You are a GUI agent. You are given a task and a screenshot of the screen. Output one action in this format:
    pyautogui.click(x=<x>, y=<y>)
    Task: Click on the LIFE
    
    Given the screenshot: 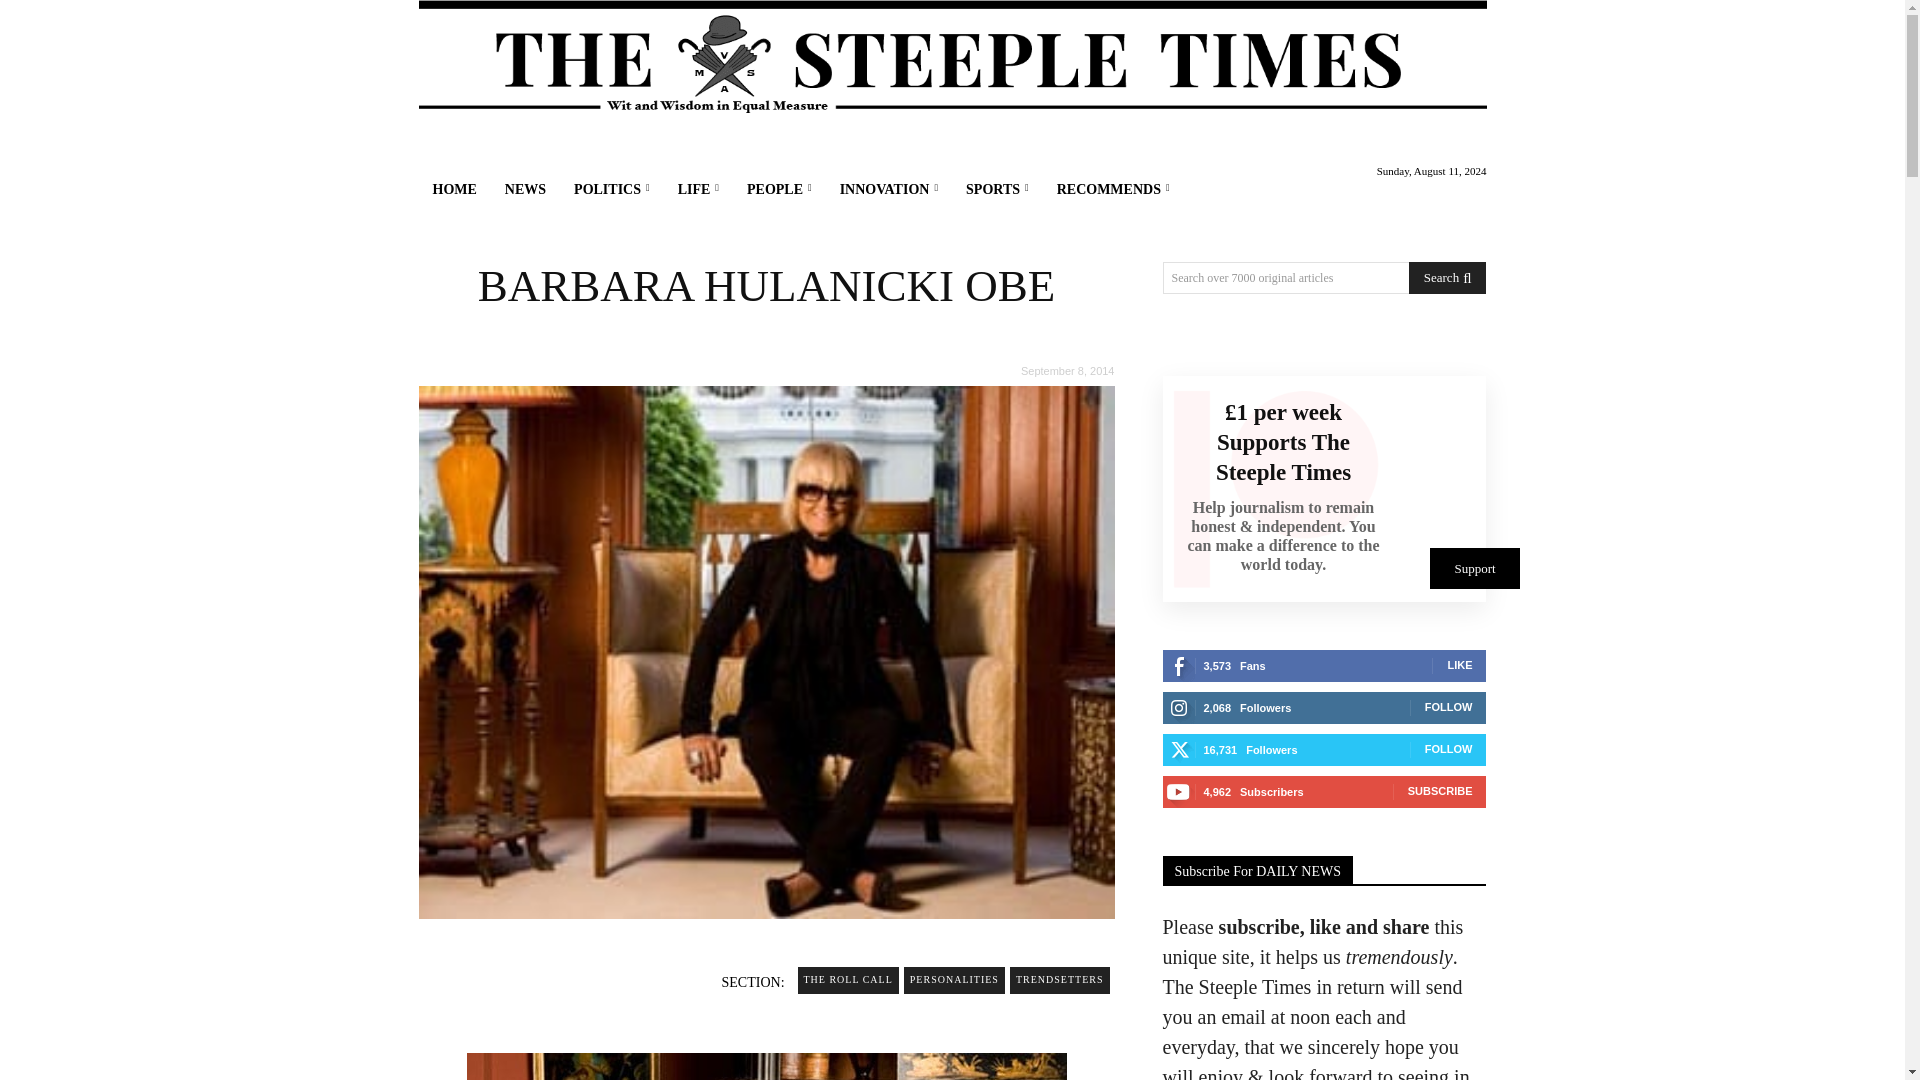 What is the action you would take?
    pyautogui.click(x=698, y=190)
    